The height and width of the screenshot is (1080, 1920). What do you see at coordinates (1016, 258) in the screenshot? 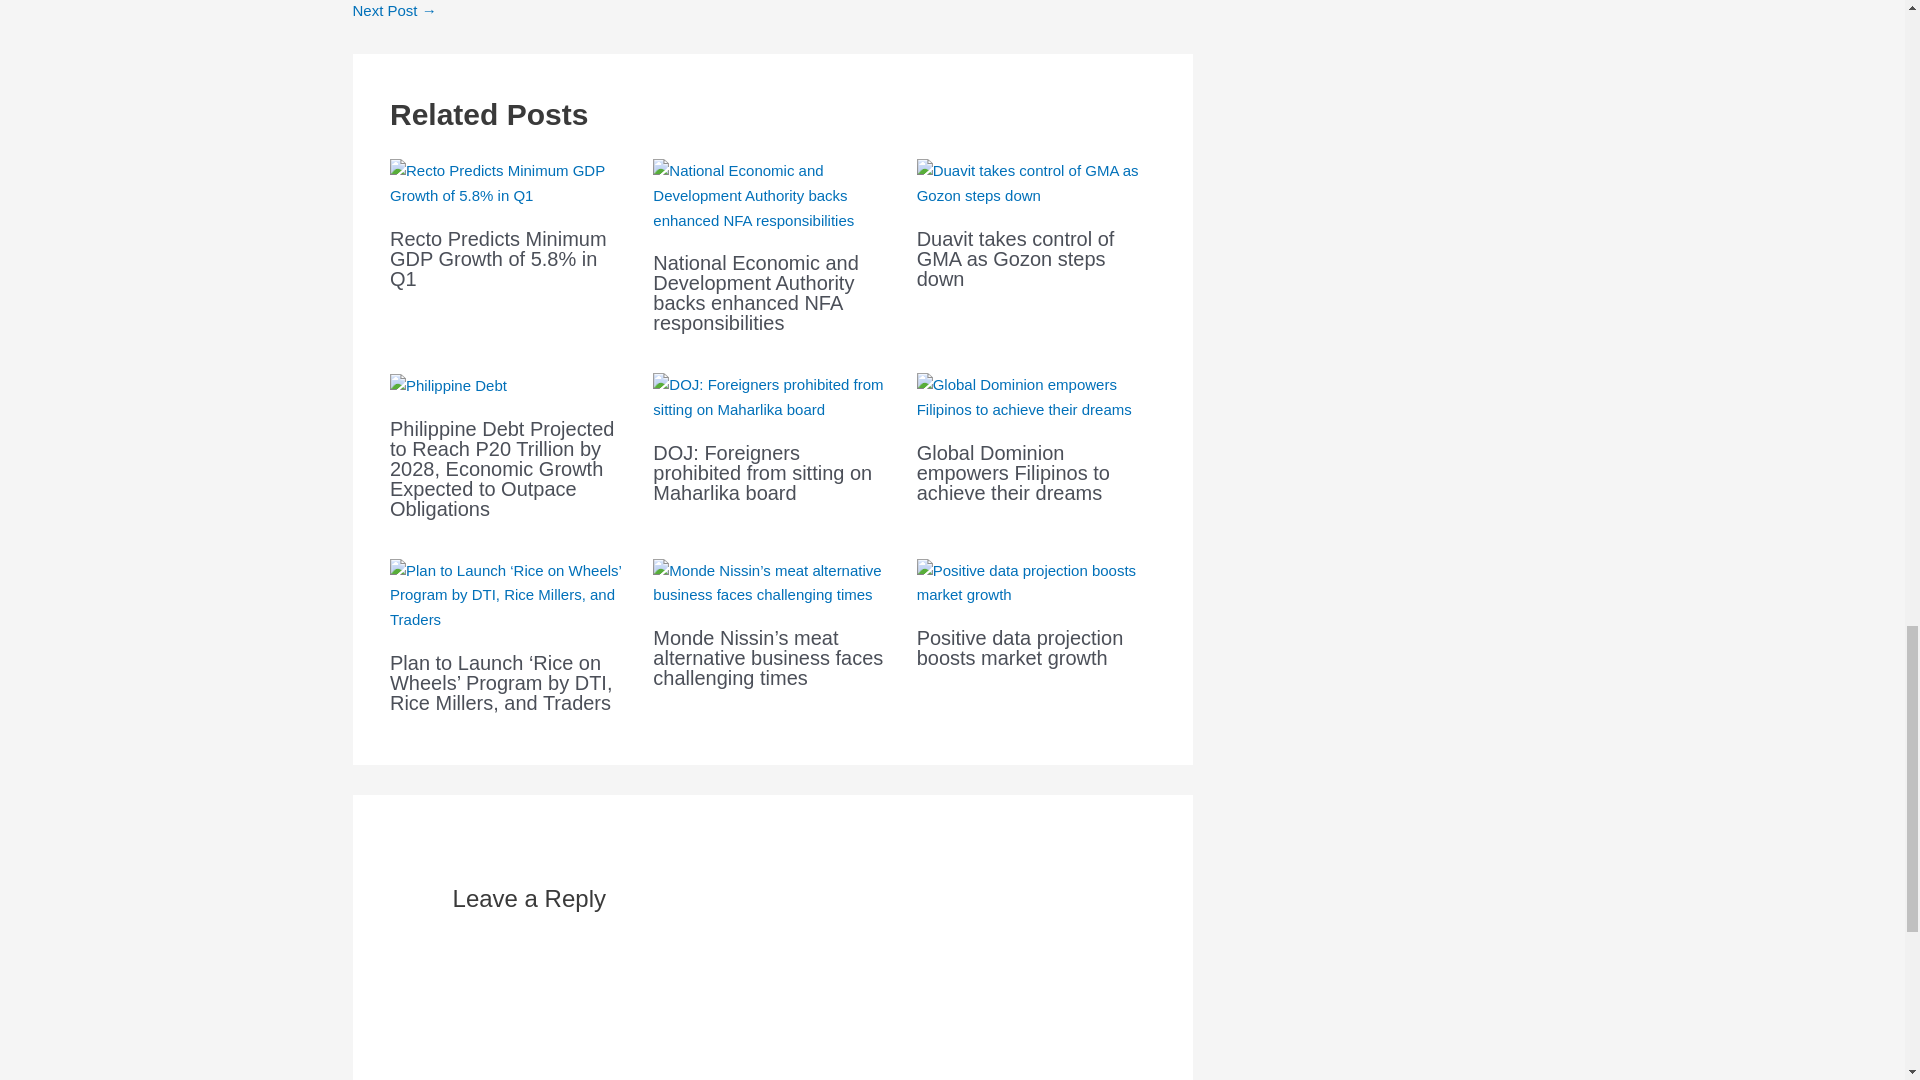
I see `Duavit takes control of GMA as Gozon steps down` at bounding box center [1016, 258].